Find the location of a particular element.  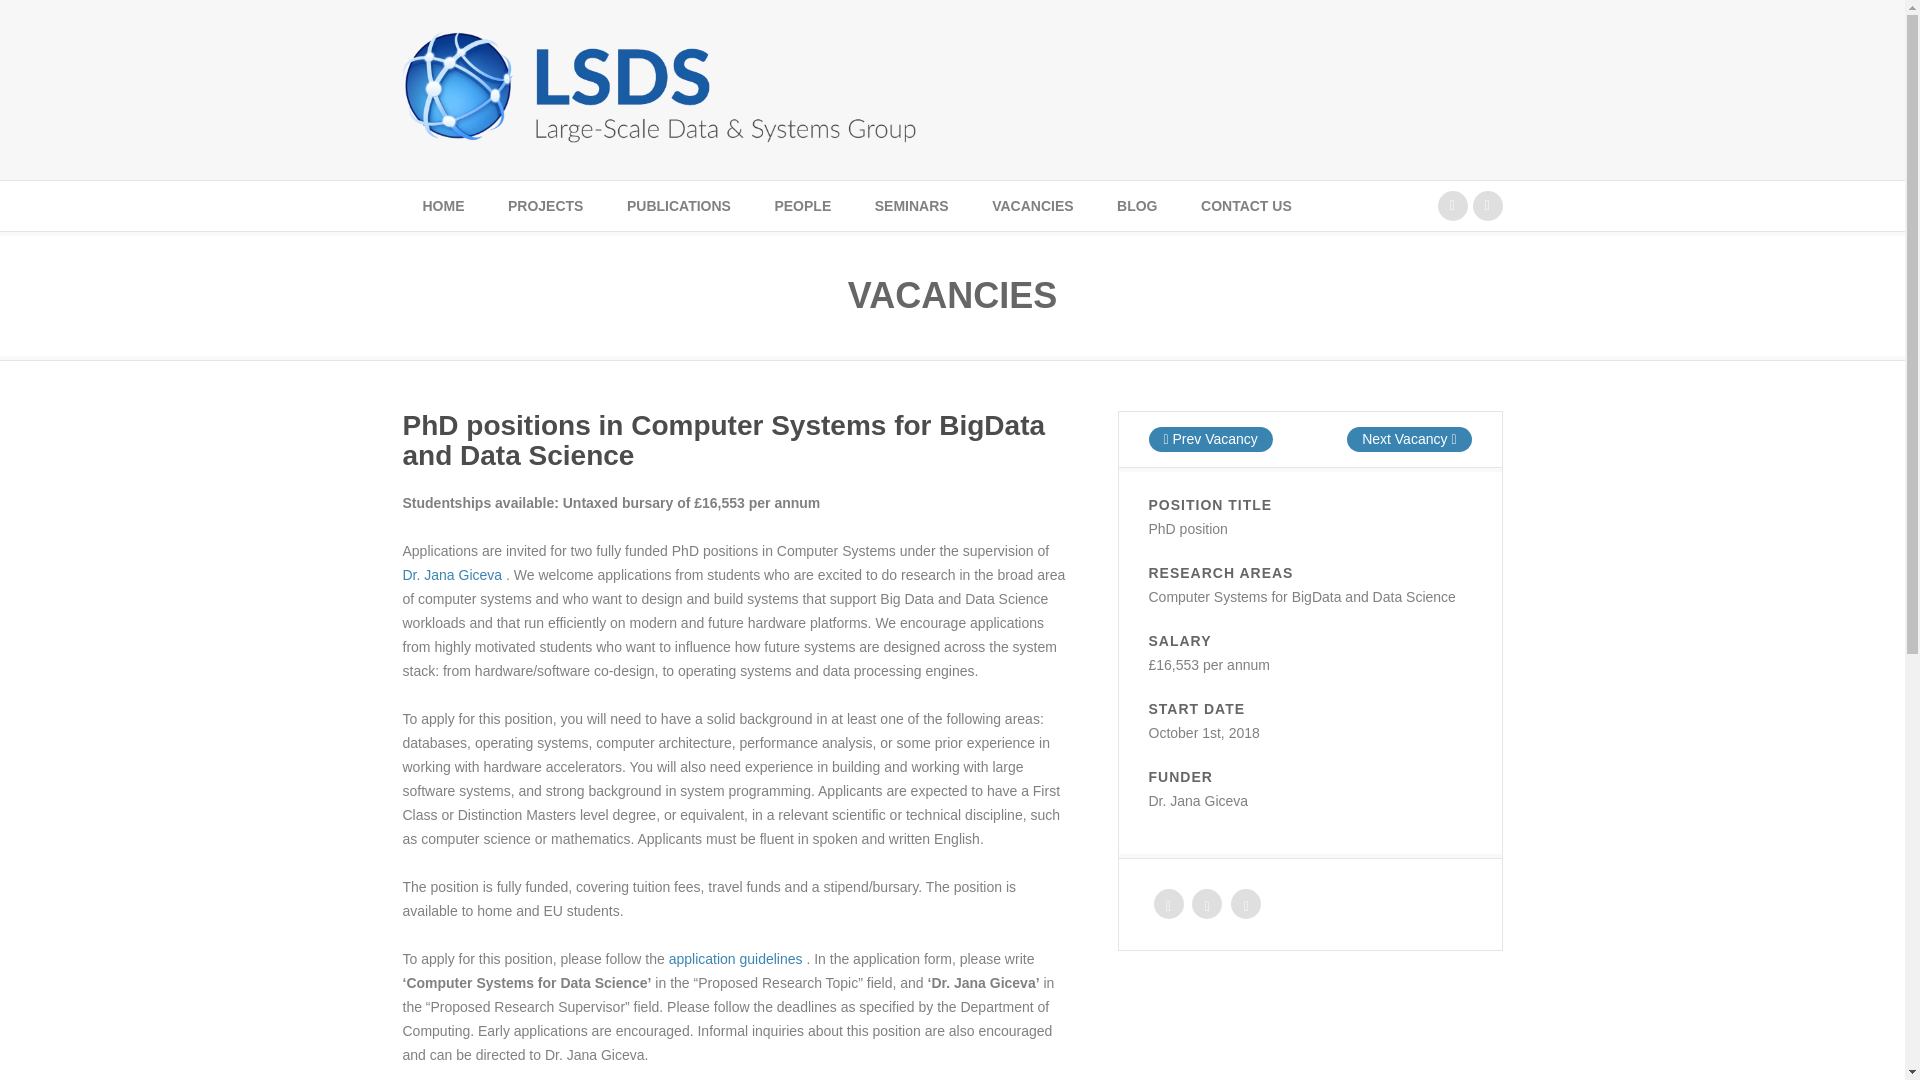

PEOPLE is located at coordinates (802, 206).